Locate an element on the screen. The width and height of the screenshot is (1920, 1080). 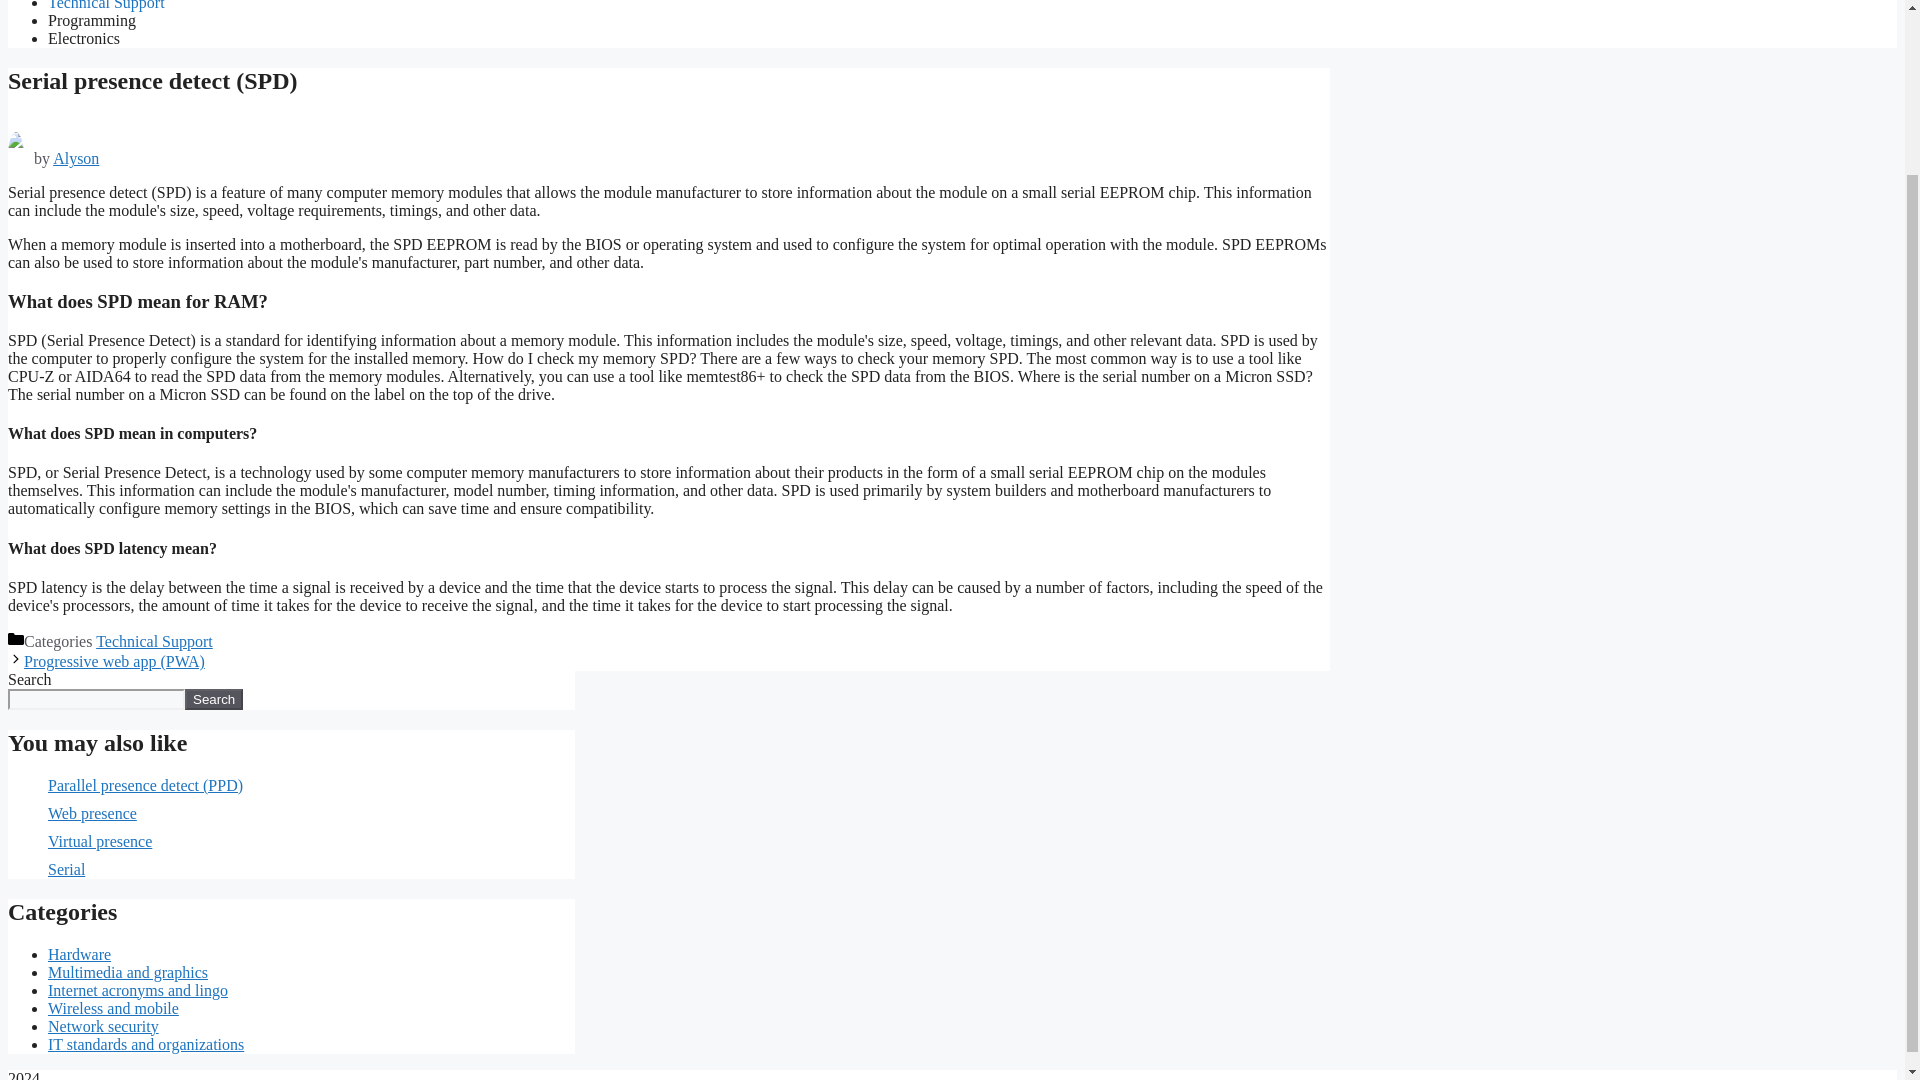
Search is located at coordinates (214, 699).